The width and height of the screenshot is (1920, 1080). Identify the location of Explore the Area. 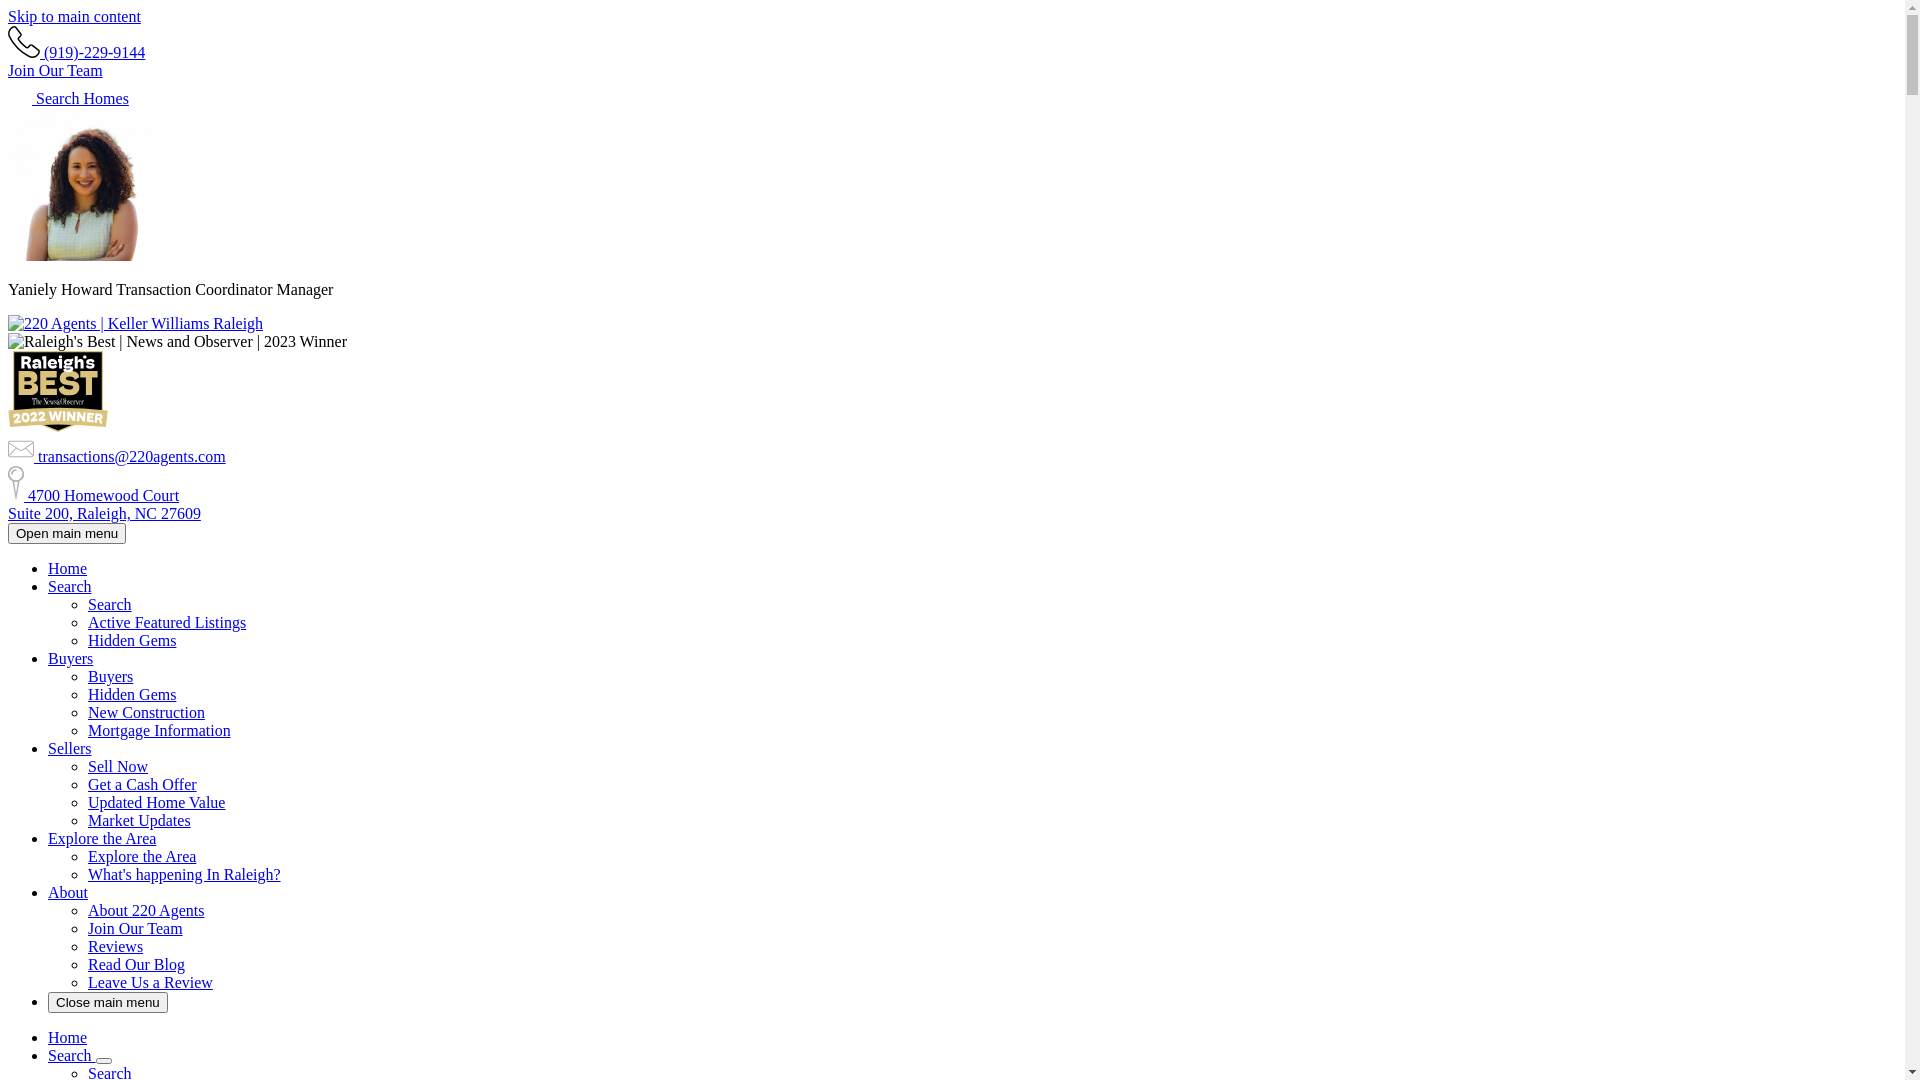
(142, 856).